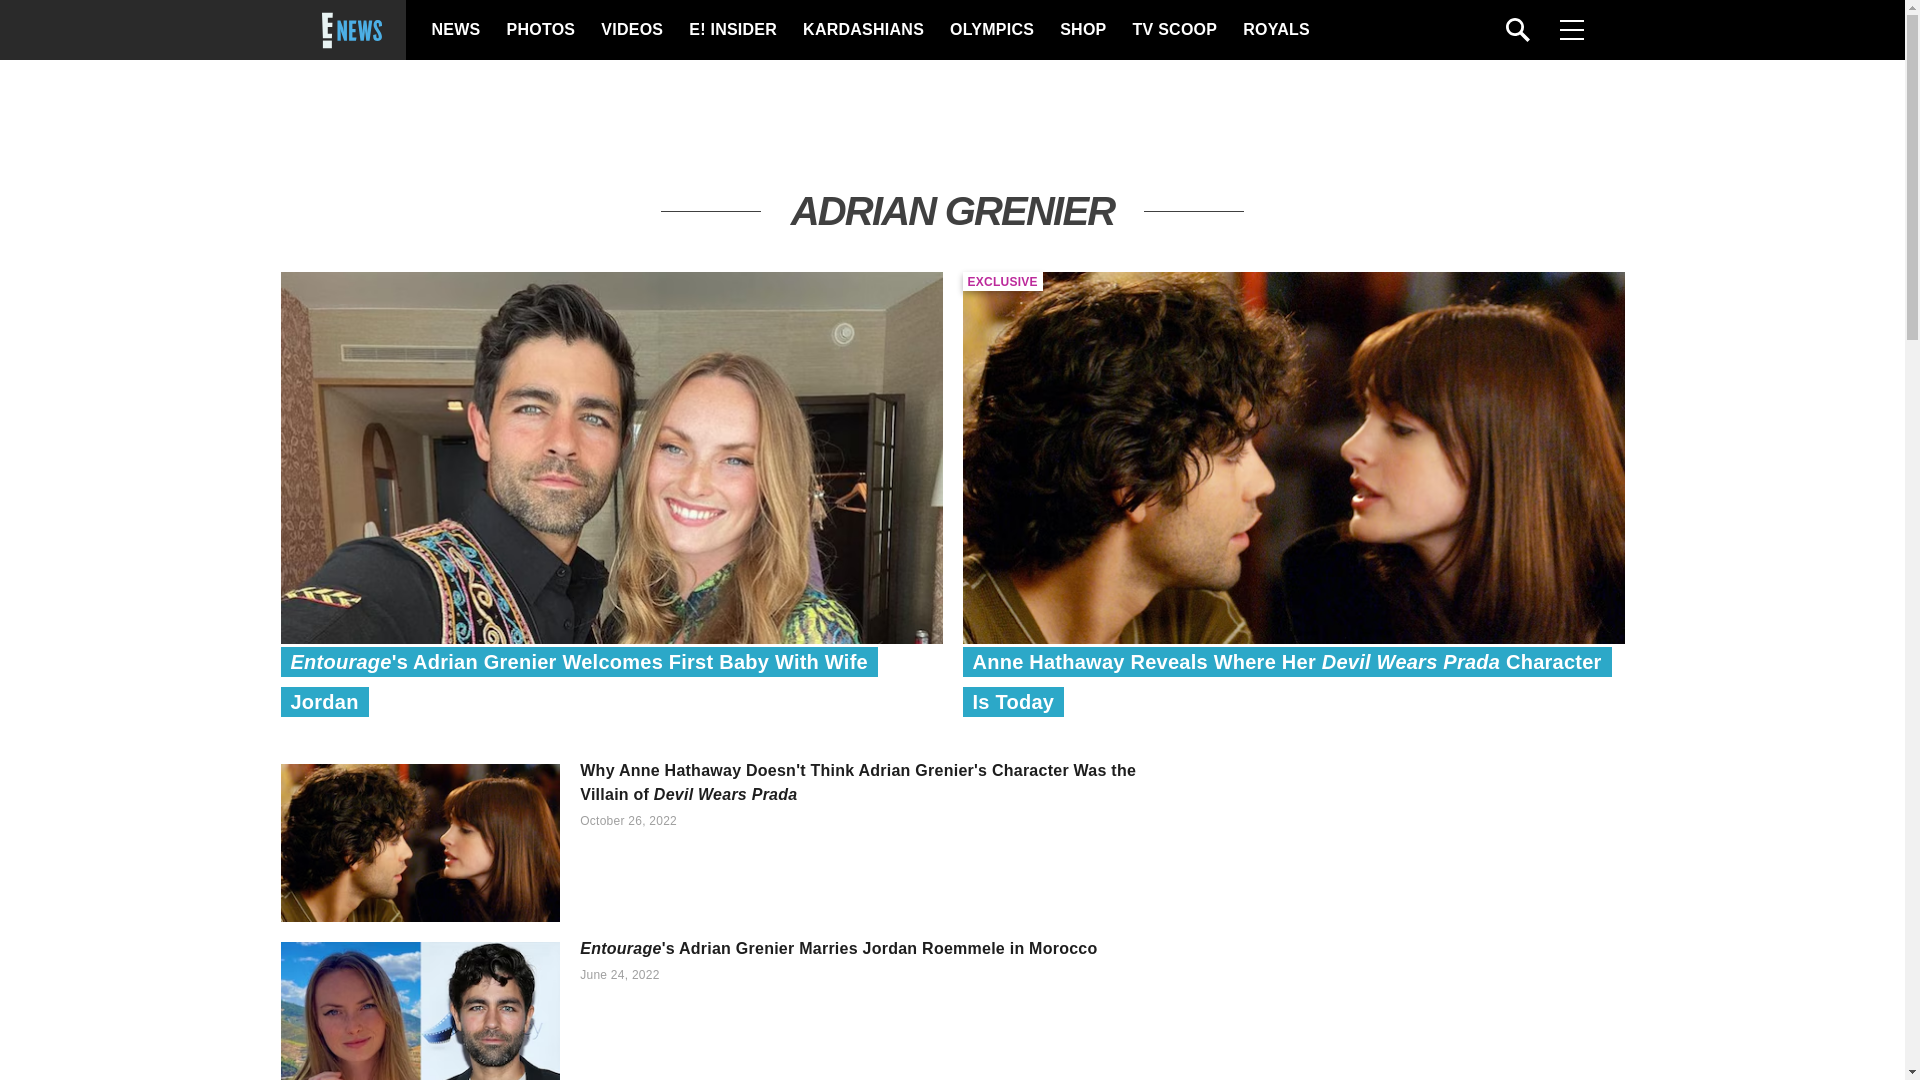 This screenshot has width=1920, height=1080. I want to click on ROYALS, so click(1274, 30).